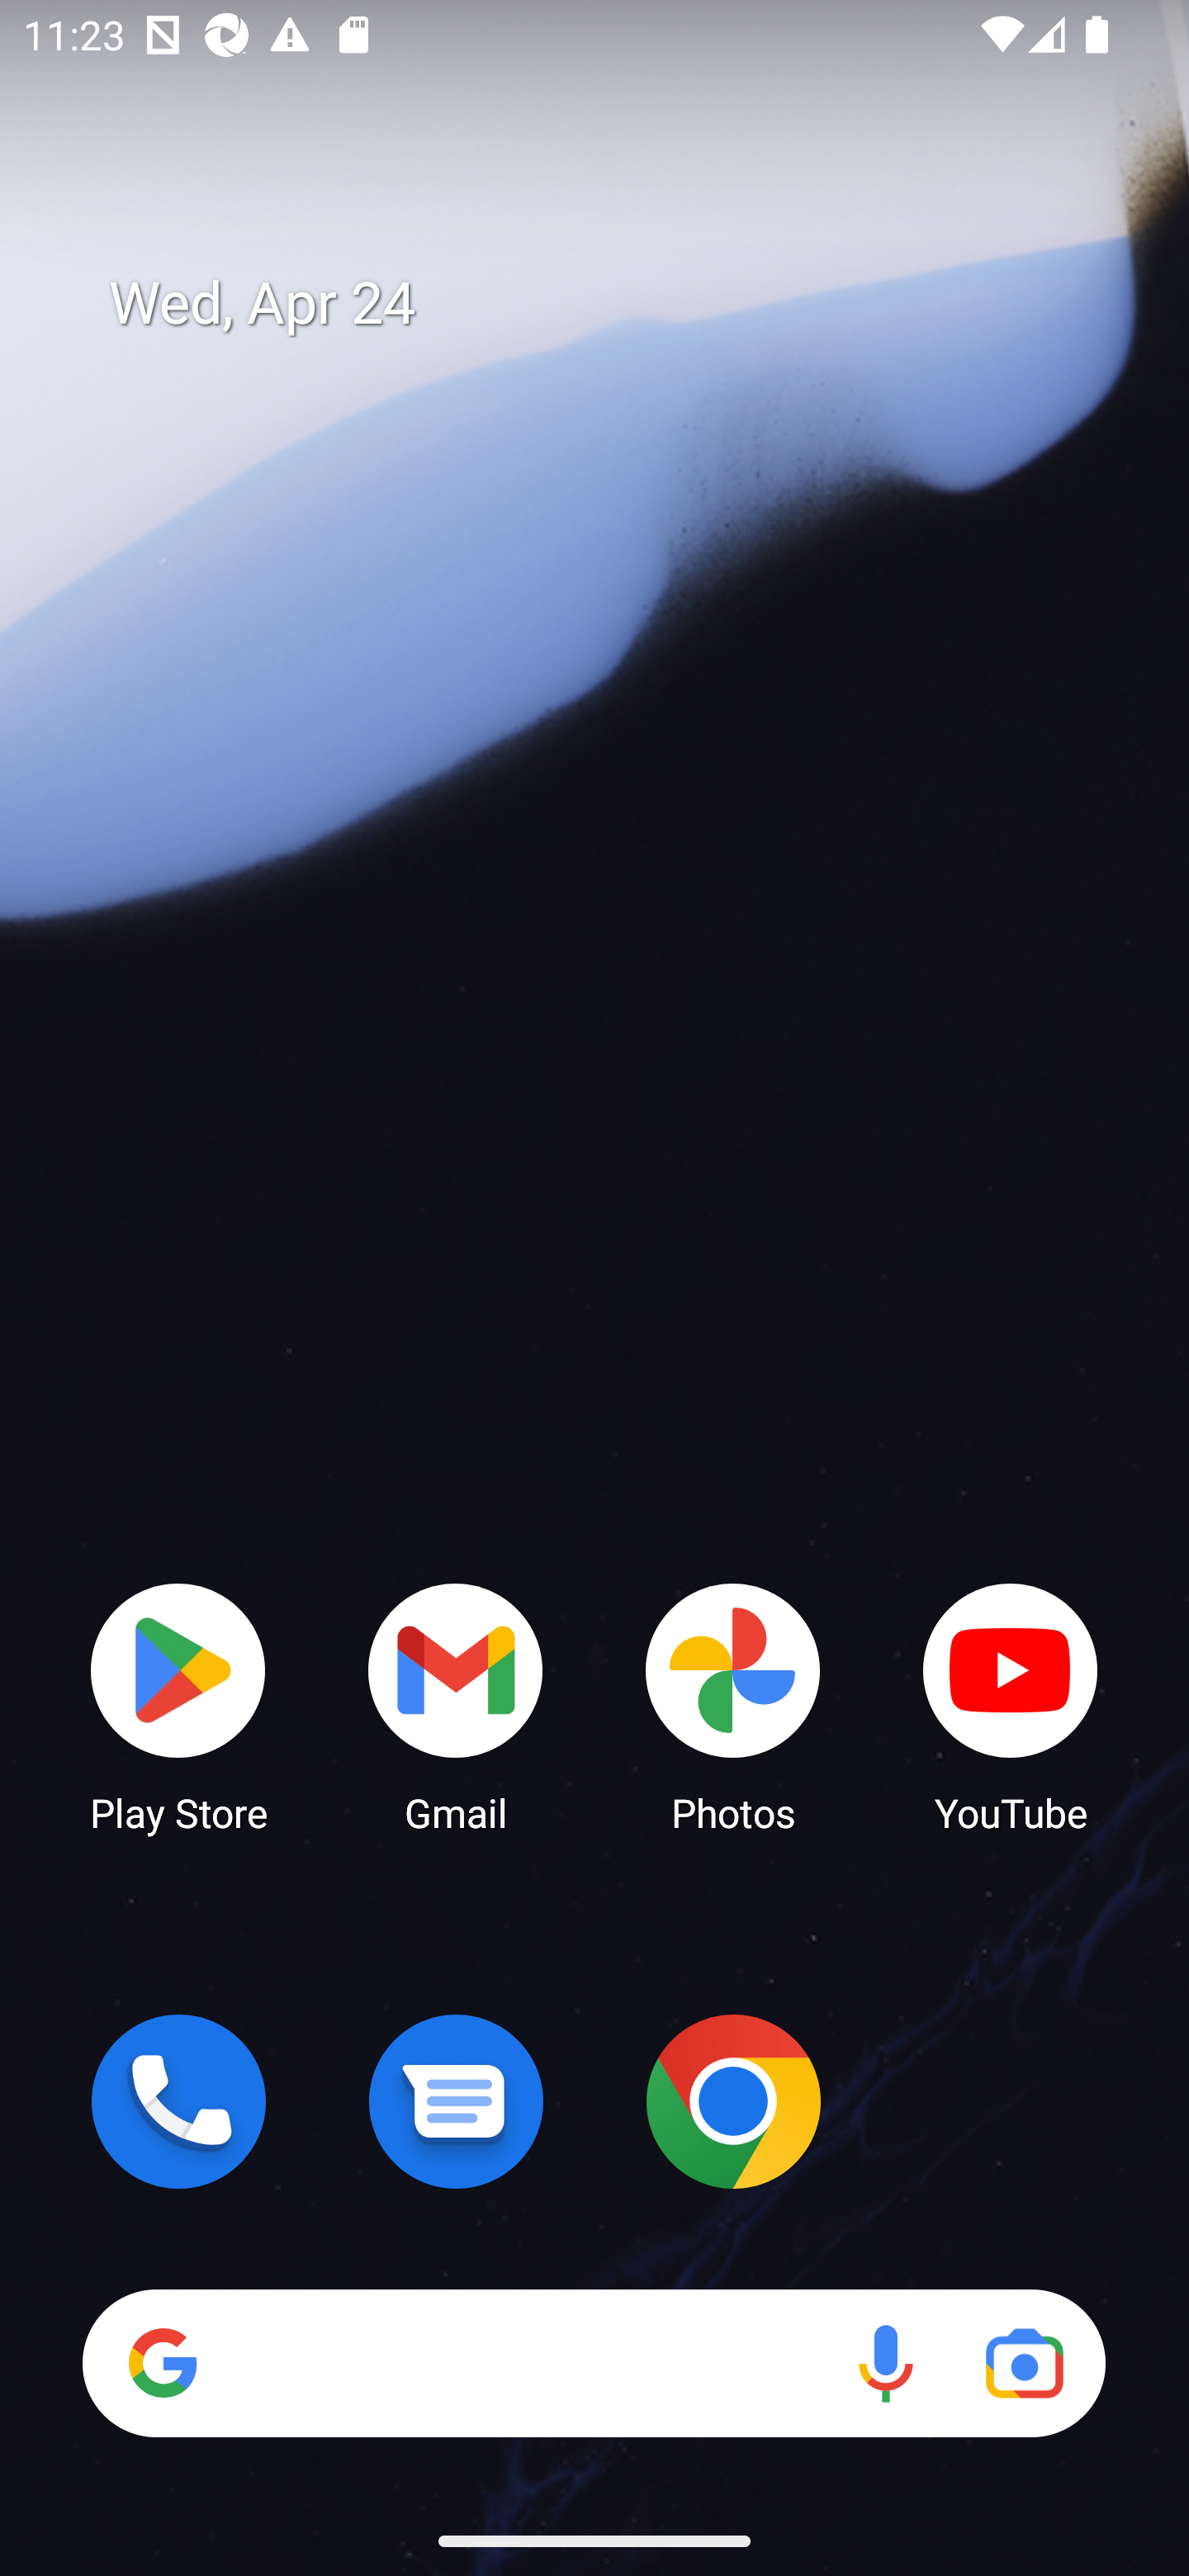 The width and height of the screenshot is (1189, 2576). I want to click on Voice search, so click(885, 2363).